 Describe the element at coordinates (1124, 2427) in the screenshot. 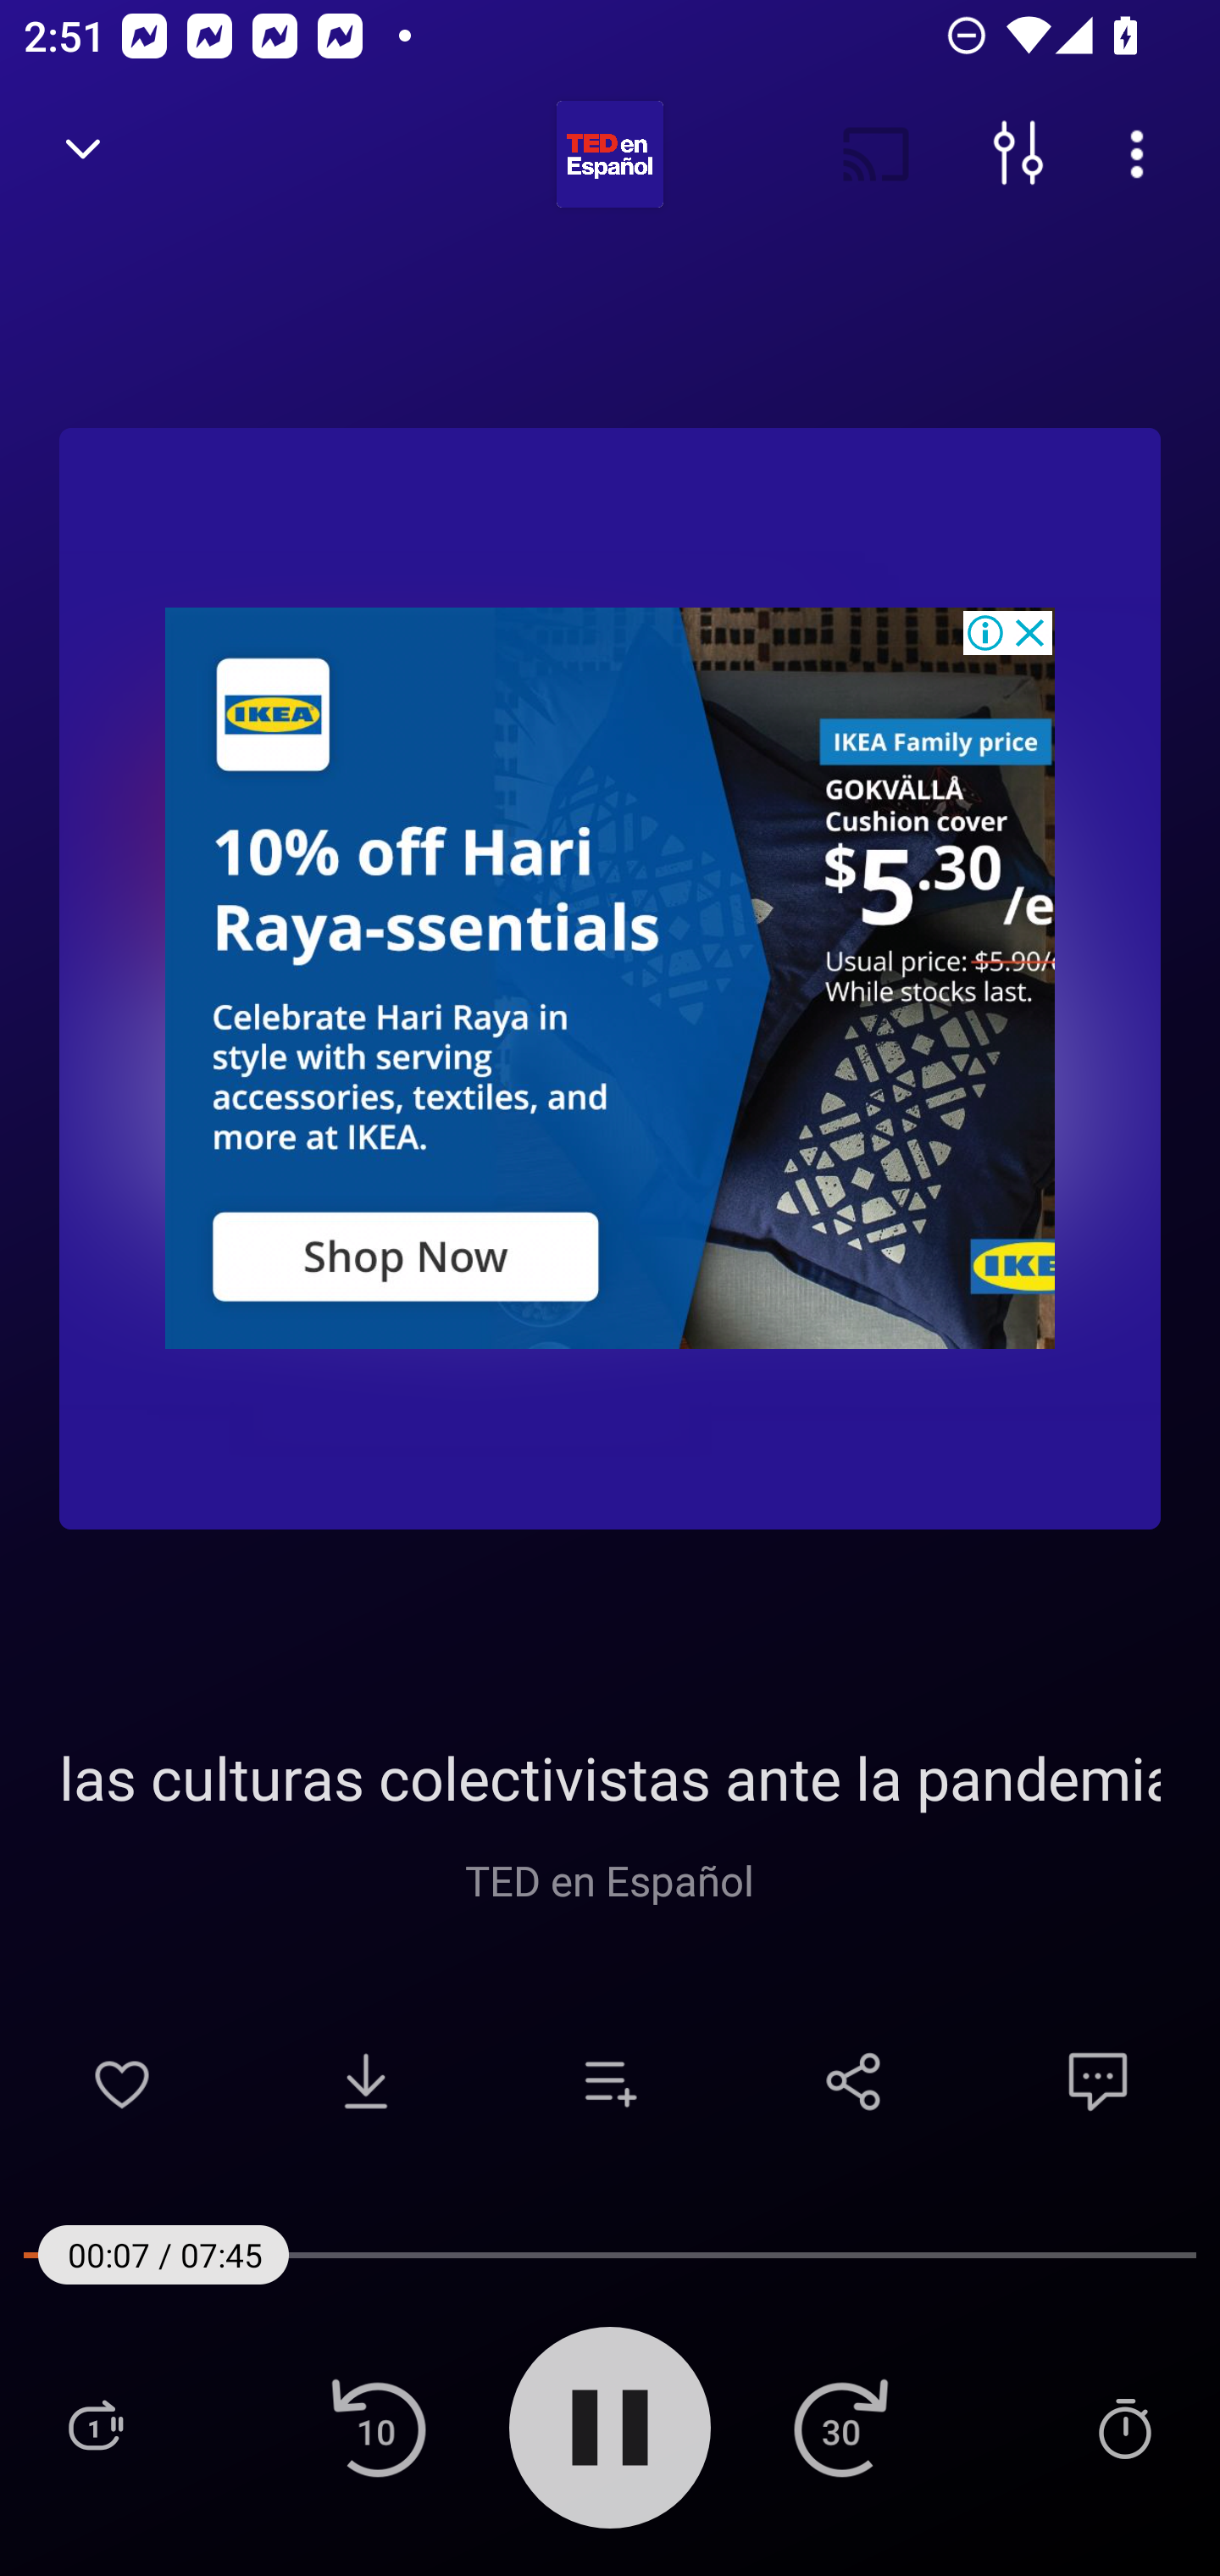

I see `Sleep Timer ` at that location.